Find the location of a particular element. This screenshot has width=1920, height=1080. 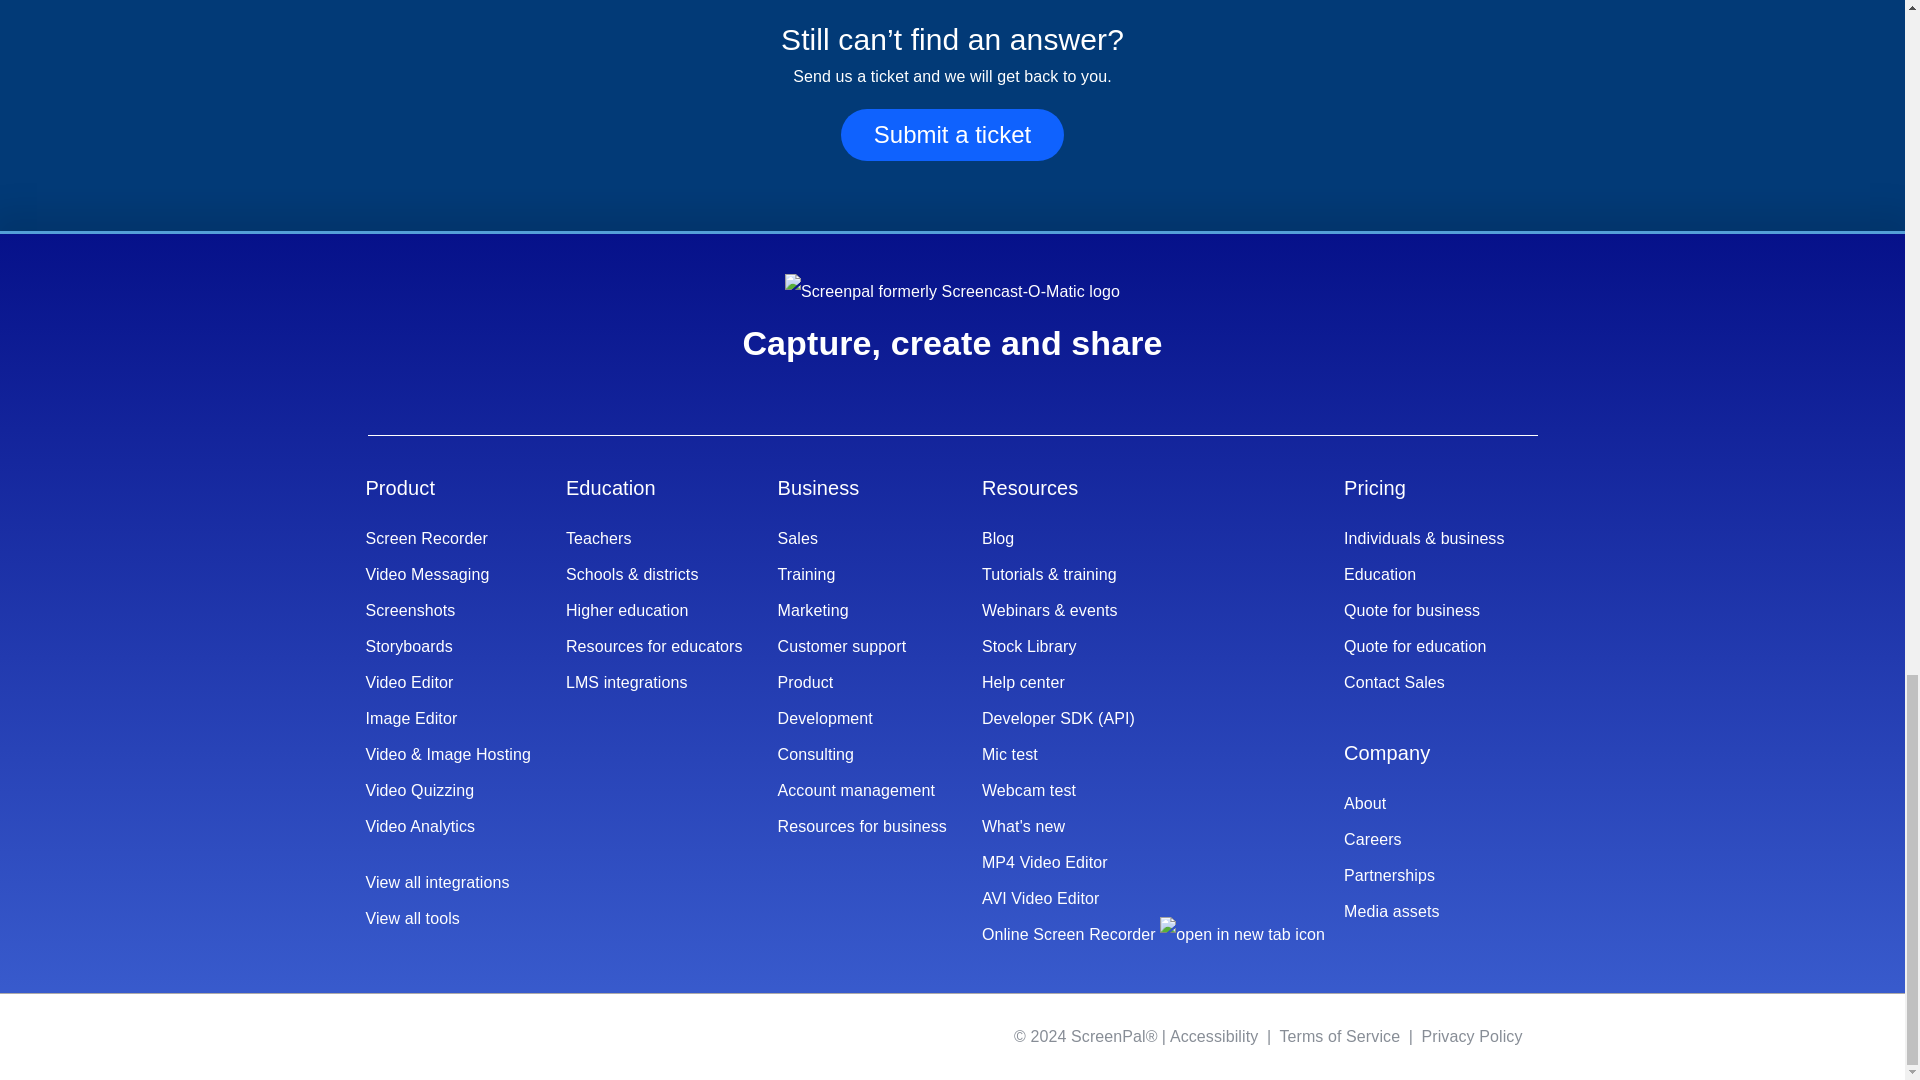

Resources for educators is located at coordinates (654, 646).